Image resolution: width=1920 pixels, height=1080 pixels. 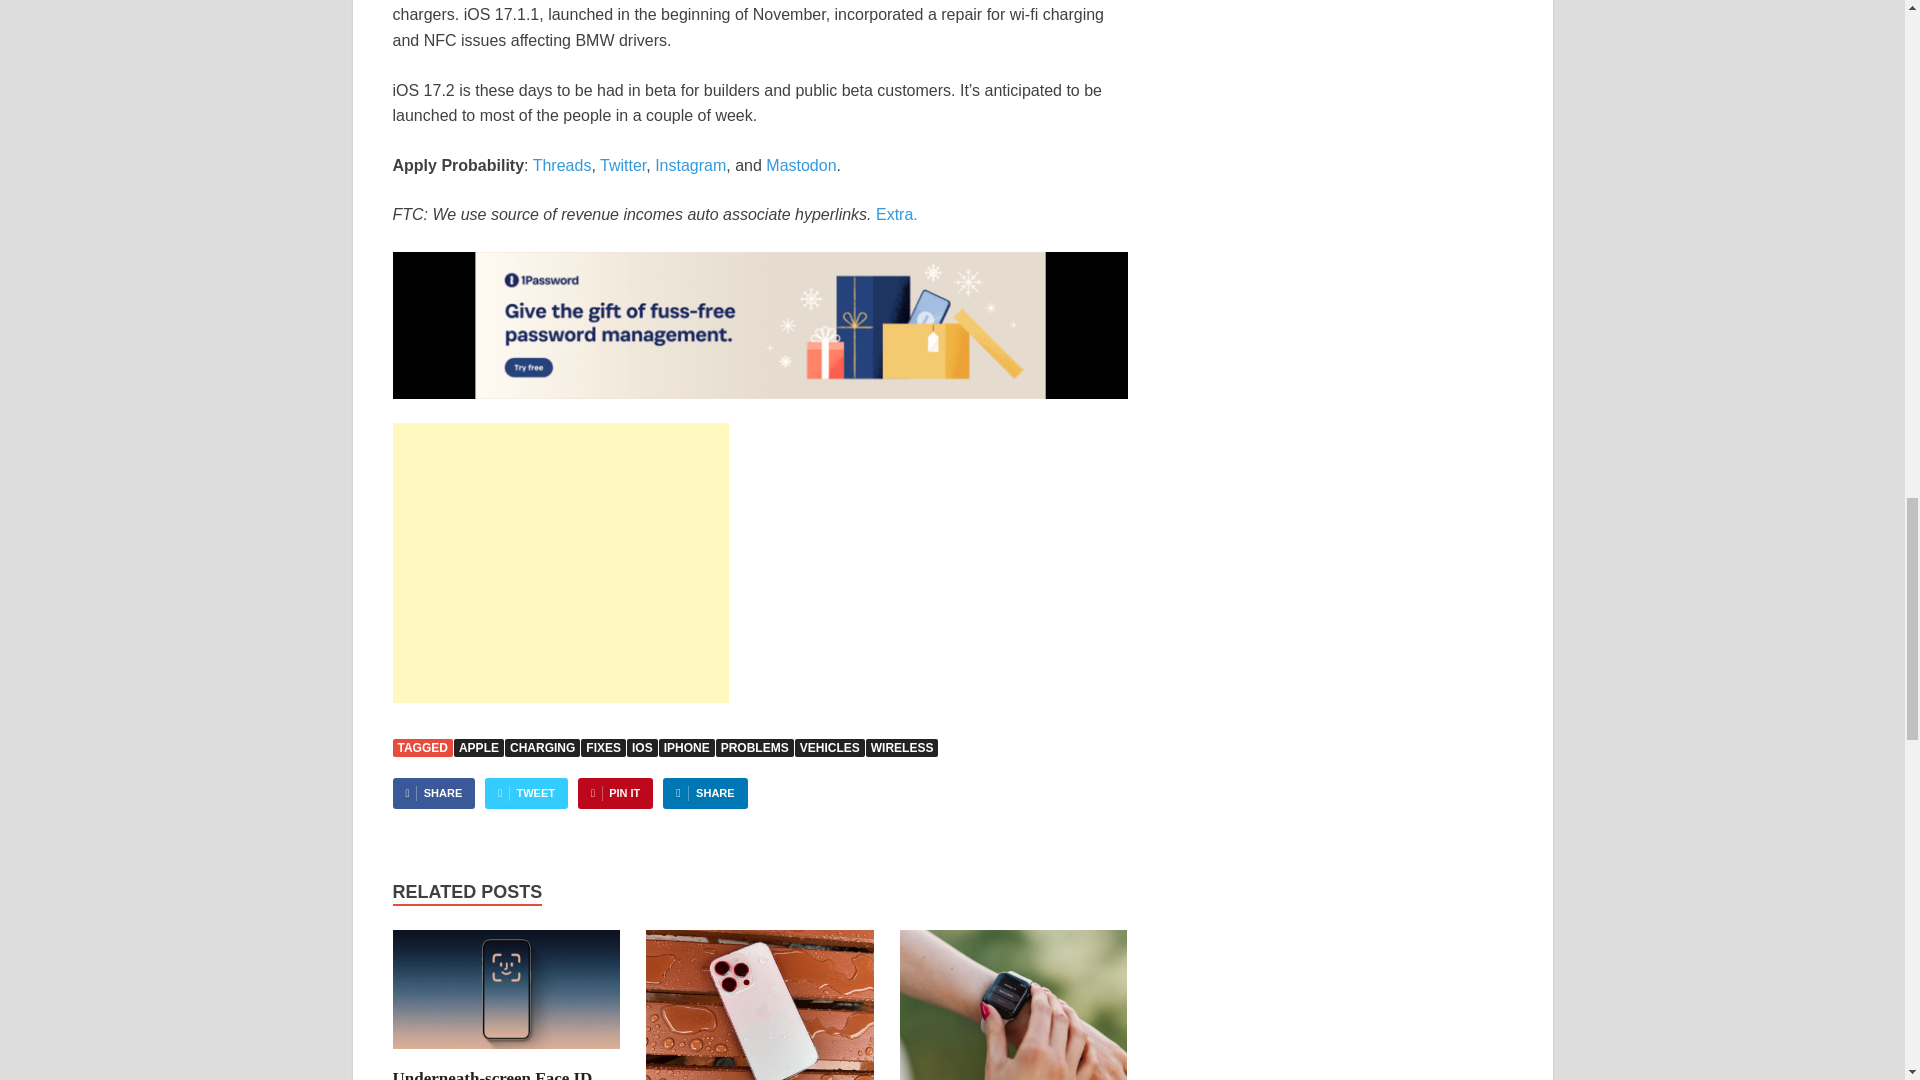 I want to click on iOS 17.2 will upload Qi2 enhance to iPhone 13 and iPhone 14, so click(x=759, y=1004).